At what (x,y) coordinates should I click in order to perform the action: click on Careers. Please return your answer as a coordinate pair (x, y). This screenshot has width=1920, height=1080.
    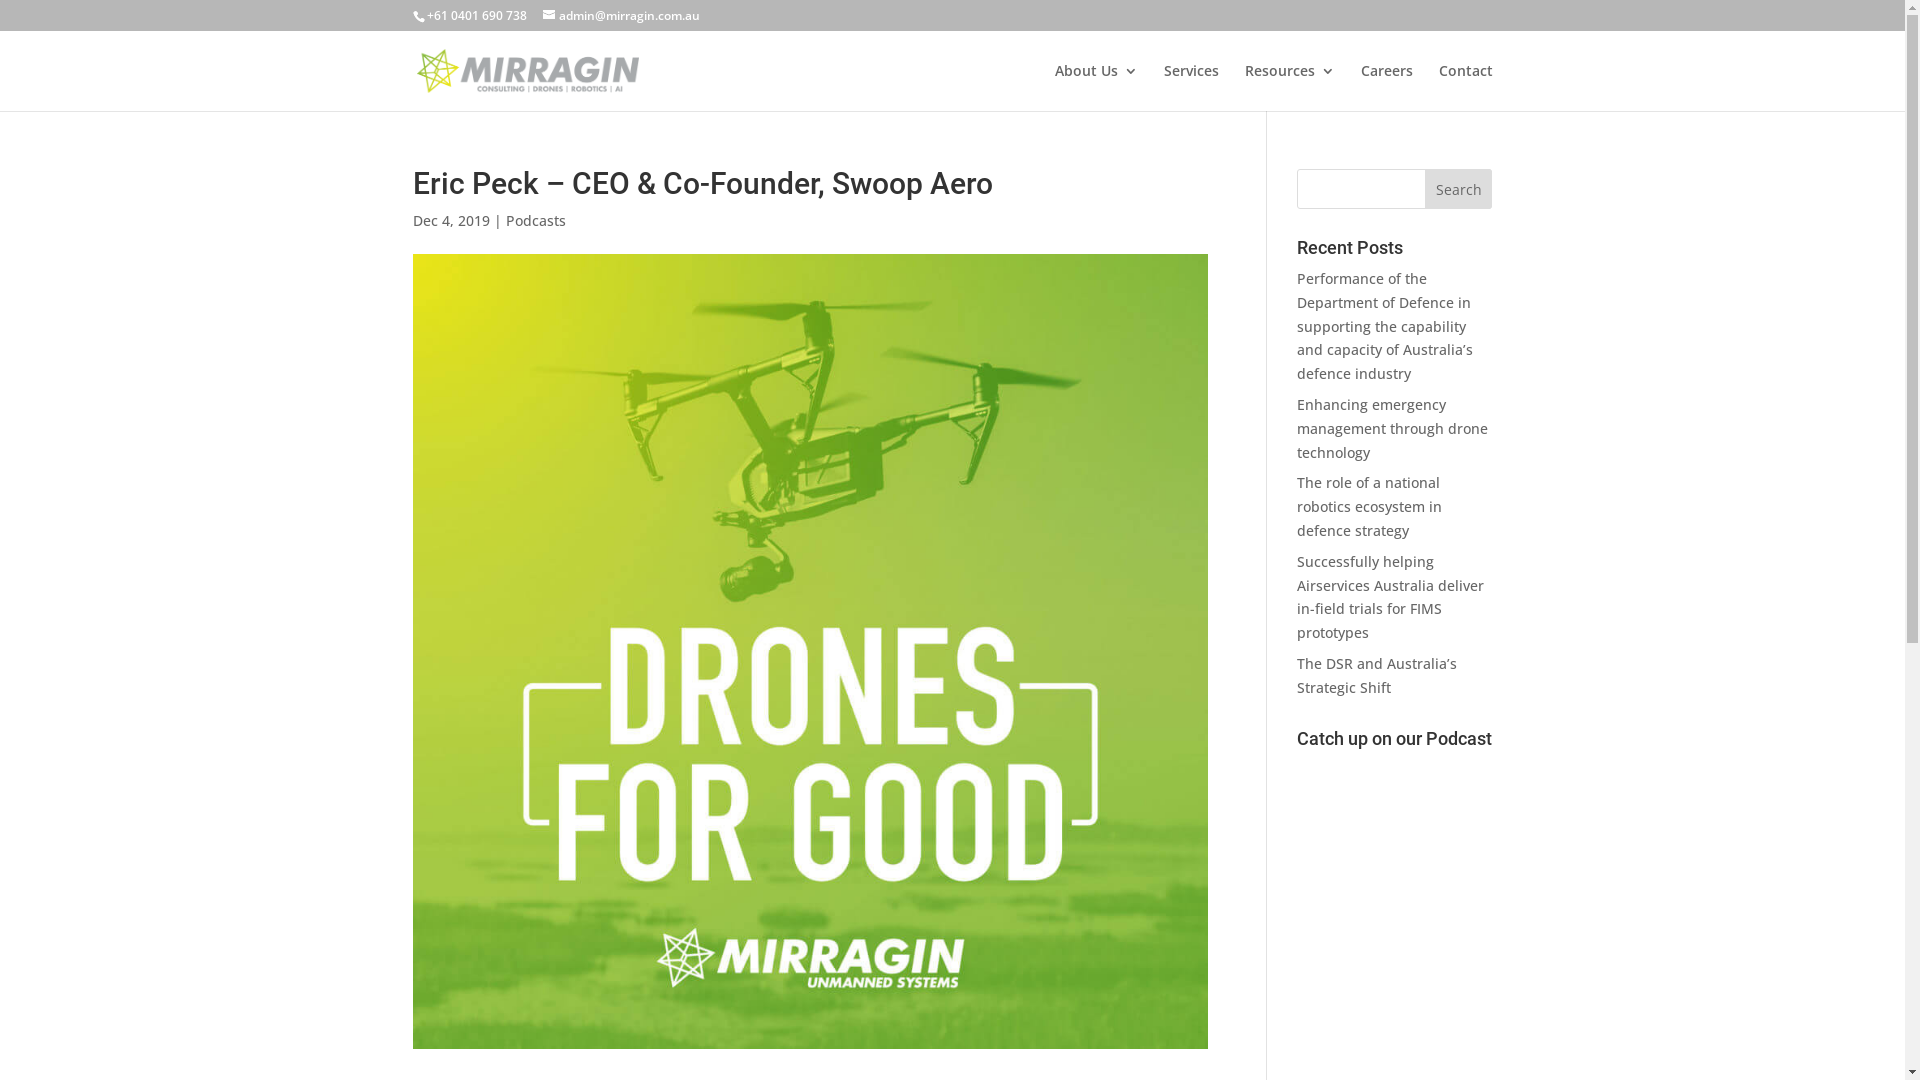
    Looking at the image, I should click on (1386, 88).